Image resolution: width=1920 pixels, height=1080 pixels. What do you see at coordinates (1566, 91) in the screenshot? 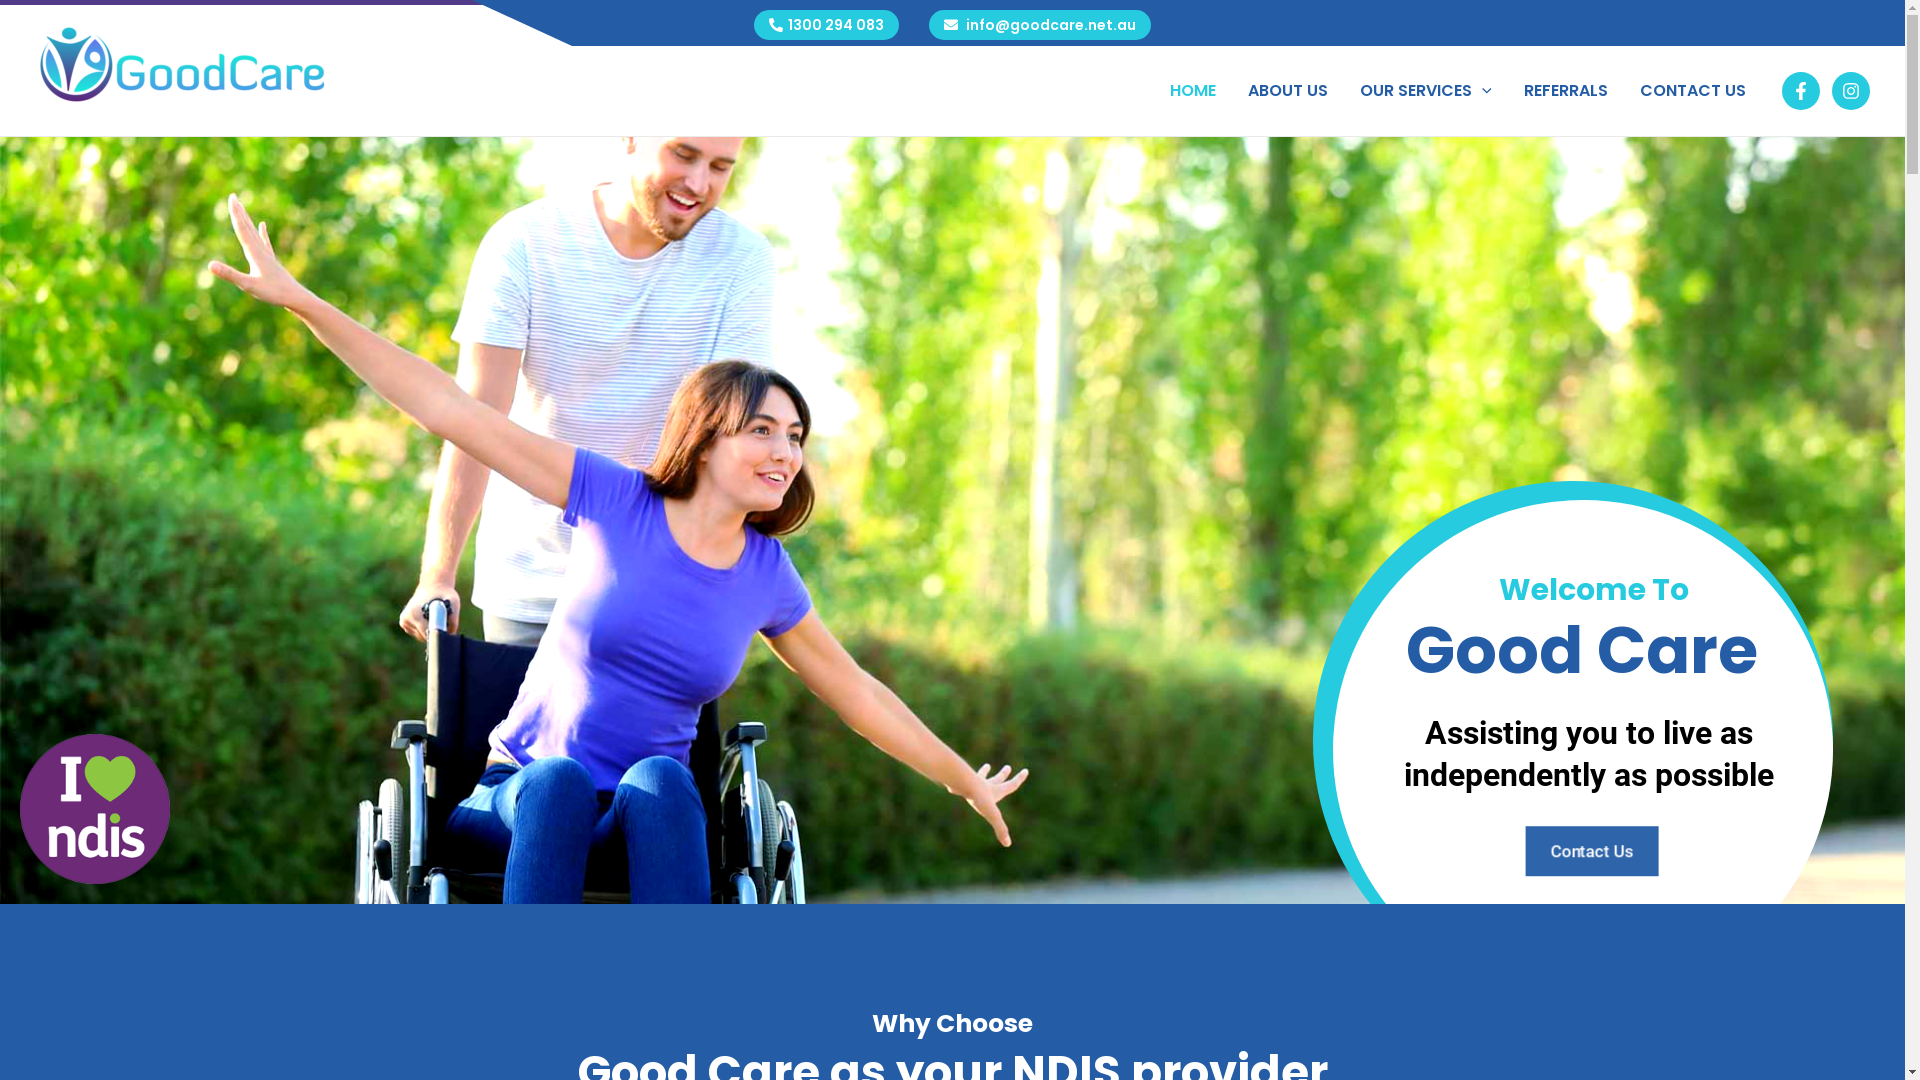
I see `REFERRALS` at bounding box center [1566, 91].